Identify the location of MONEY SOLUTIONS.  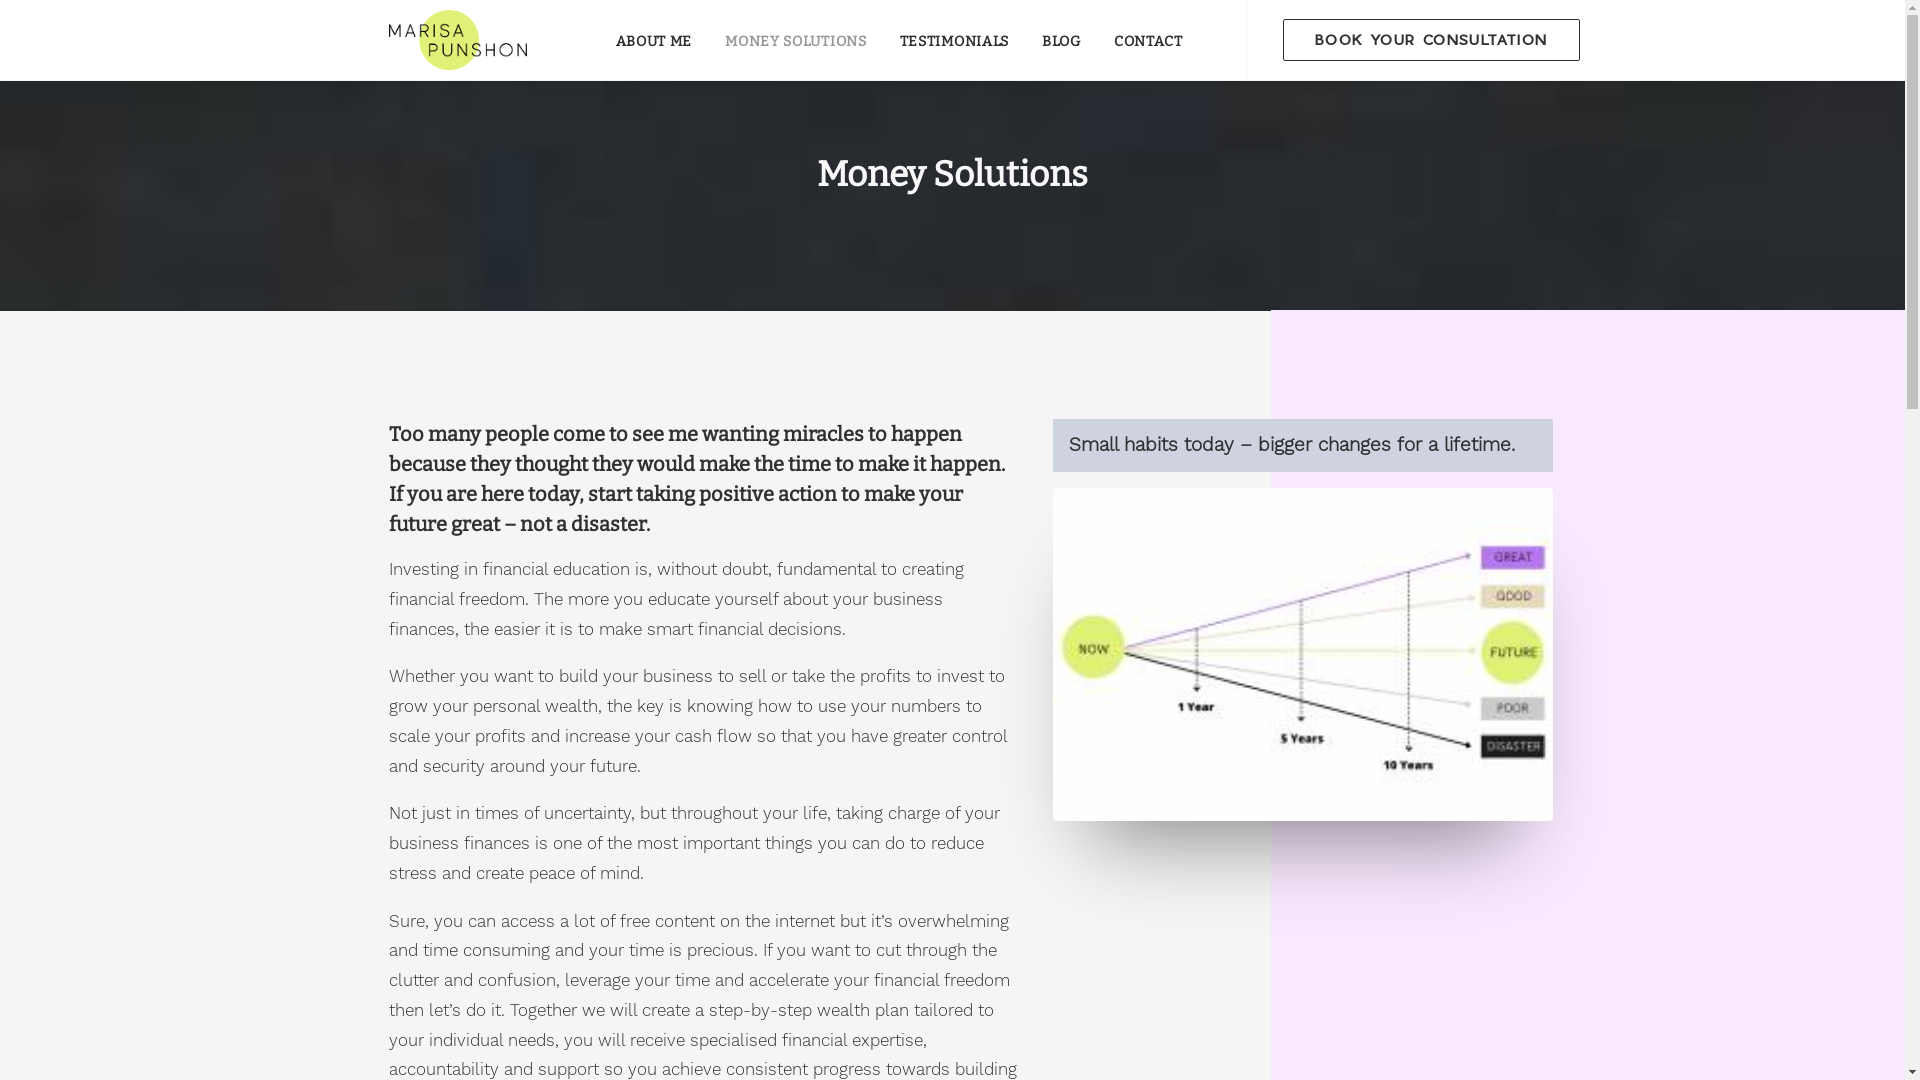
(796, 40).